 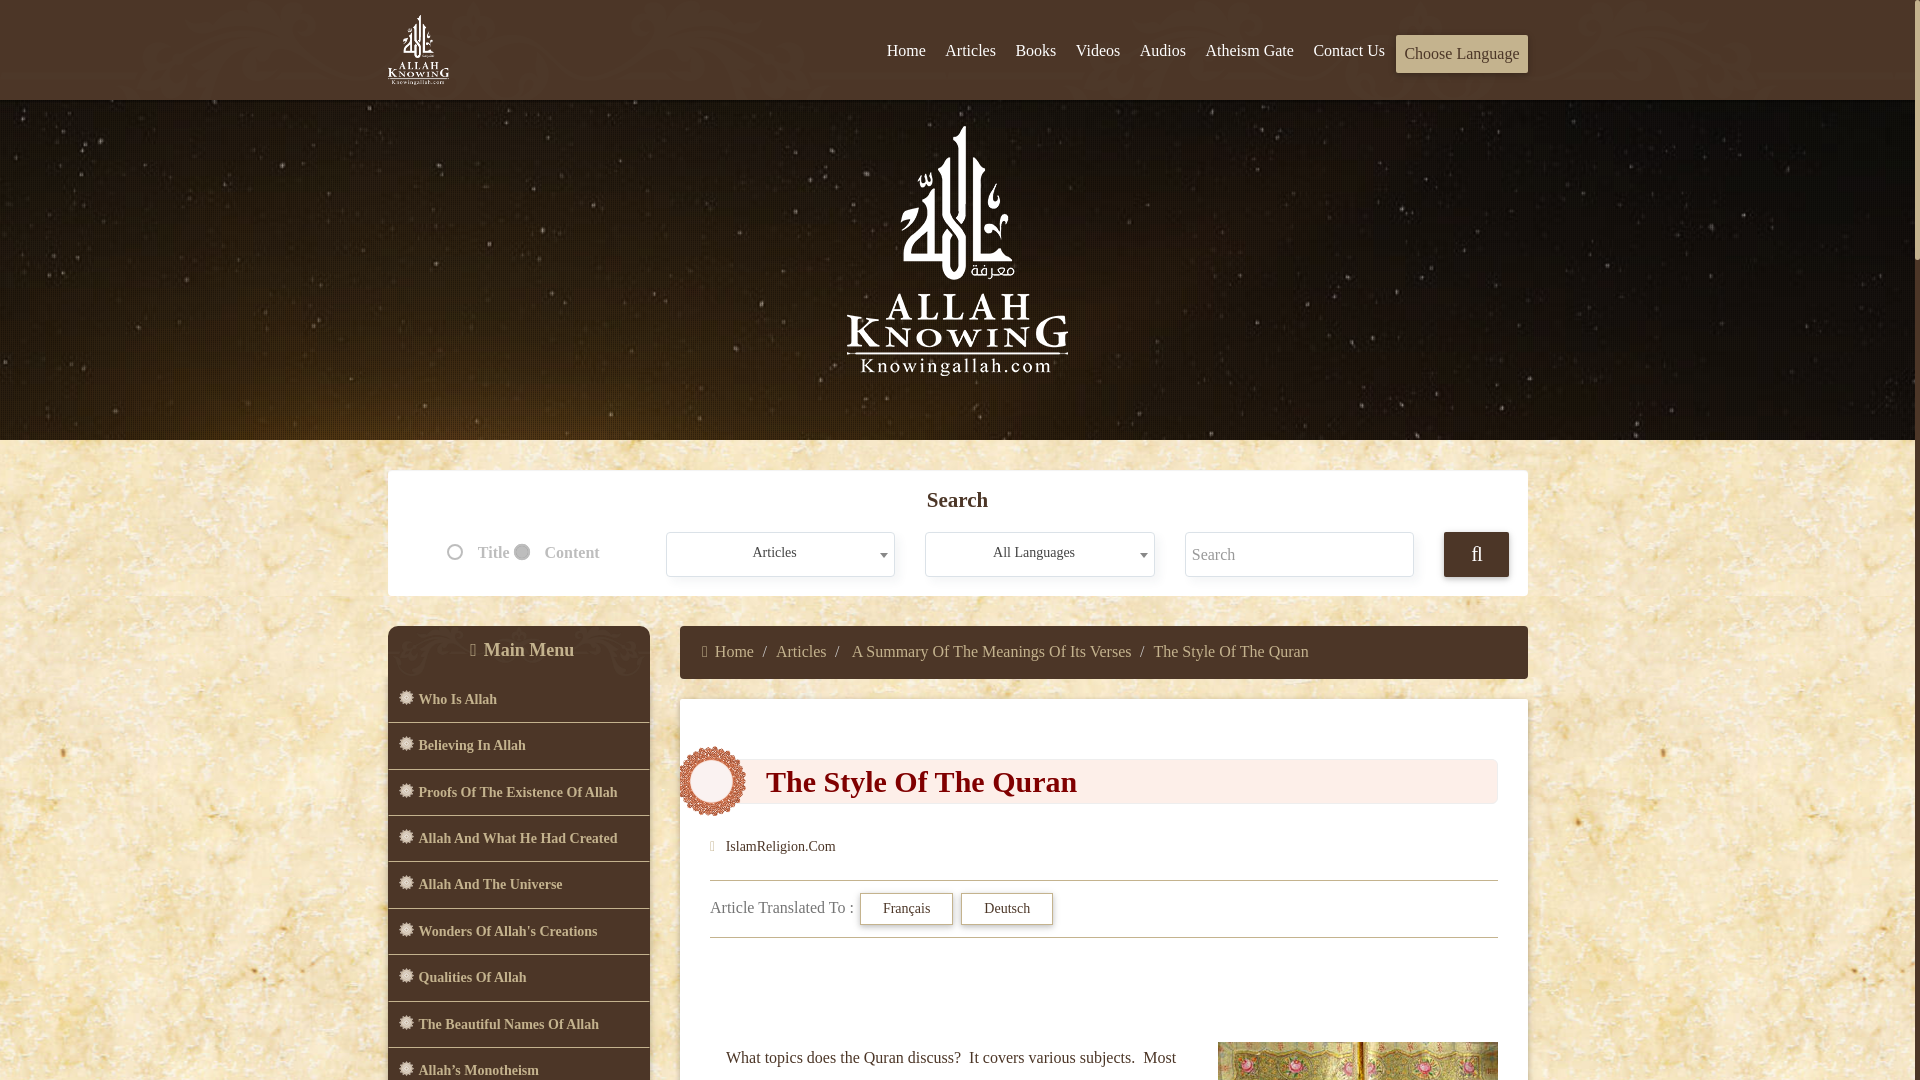 I want to click on Home, so click(x=906, y=52).